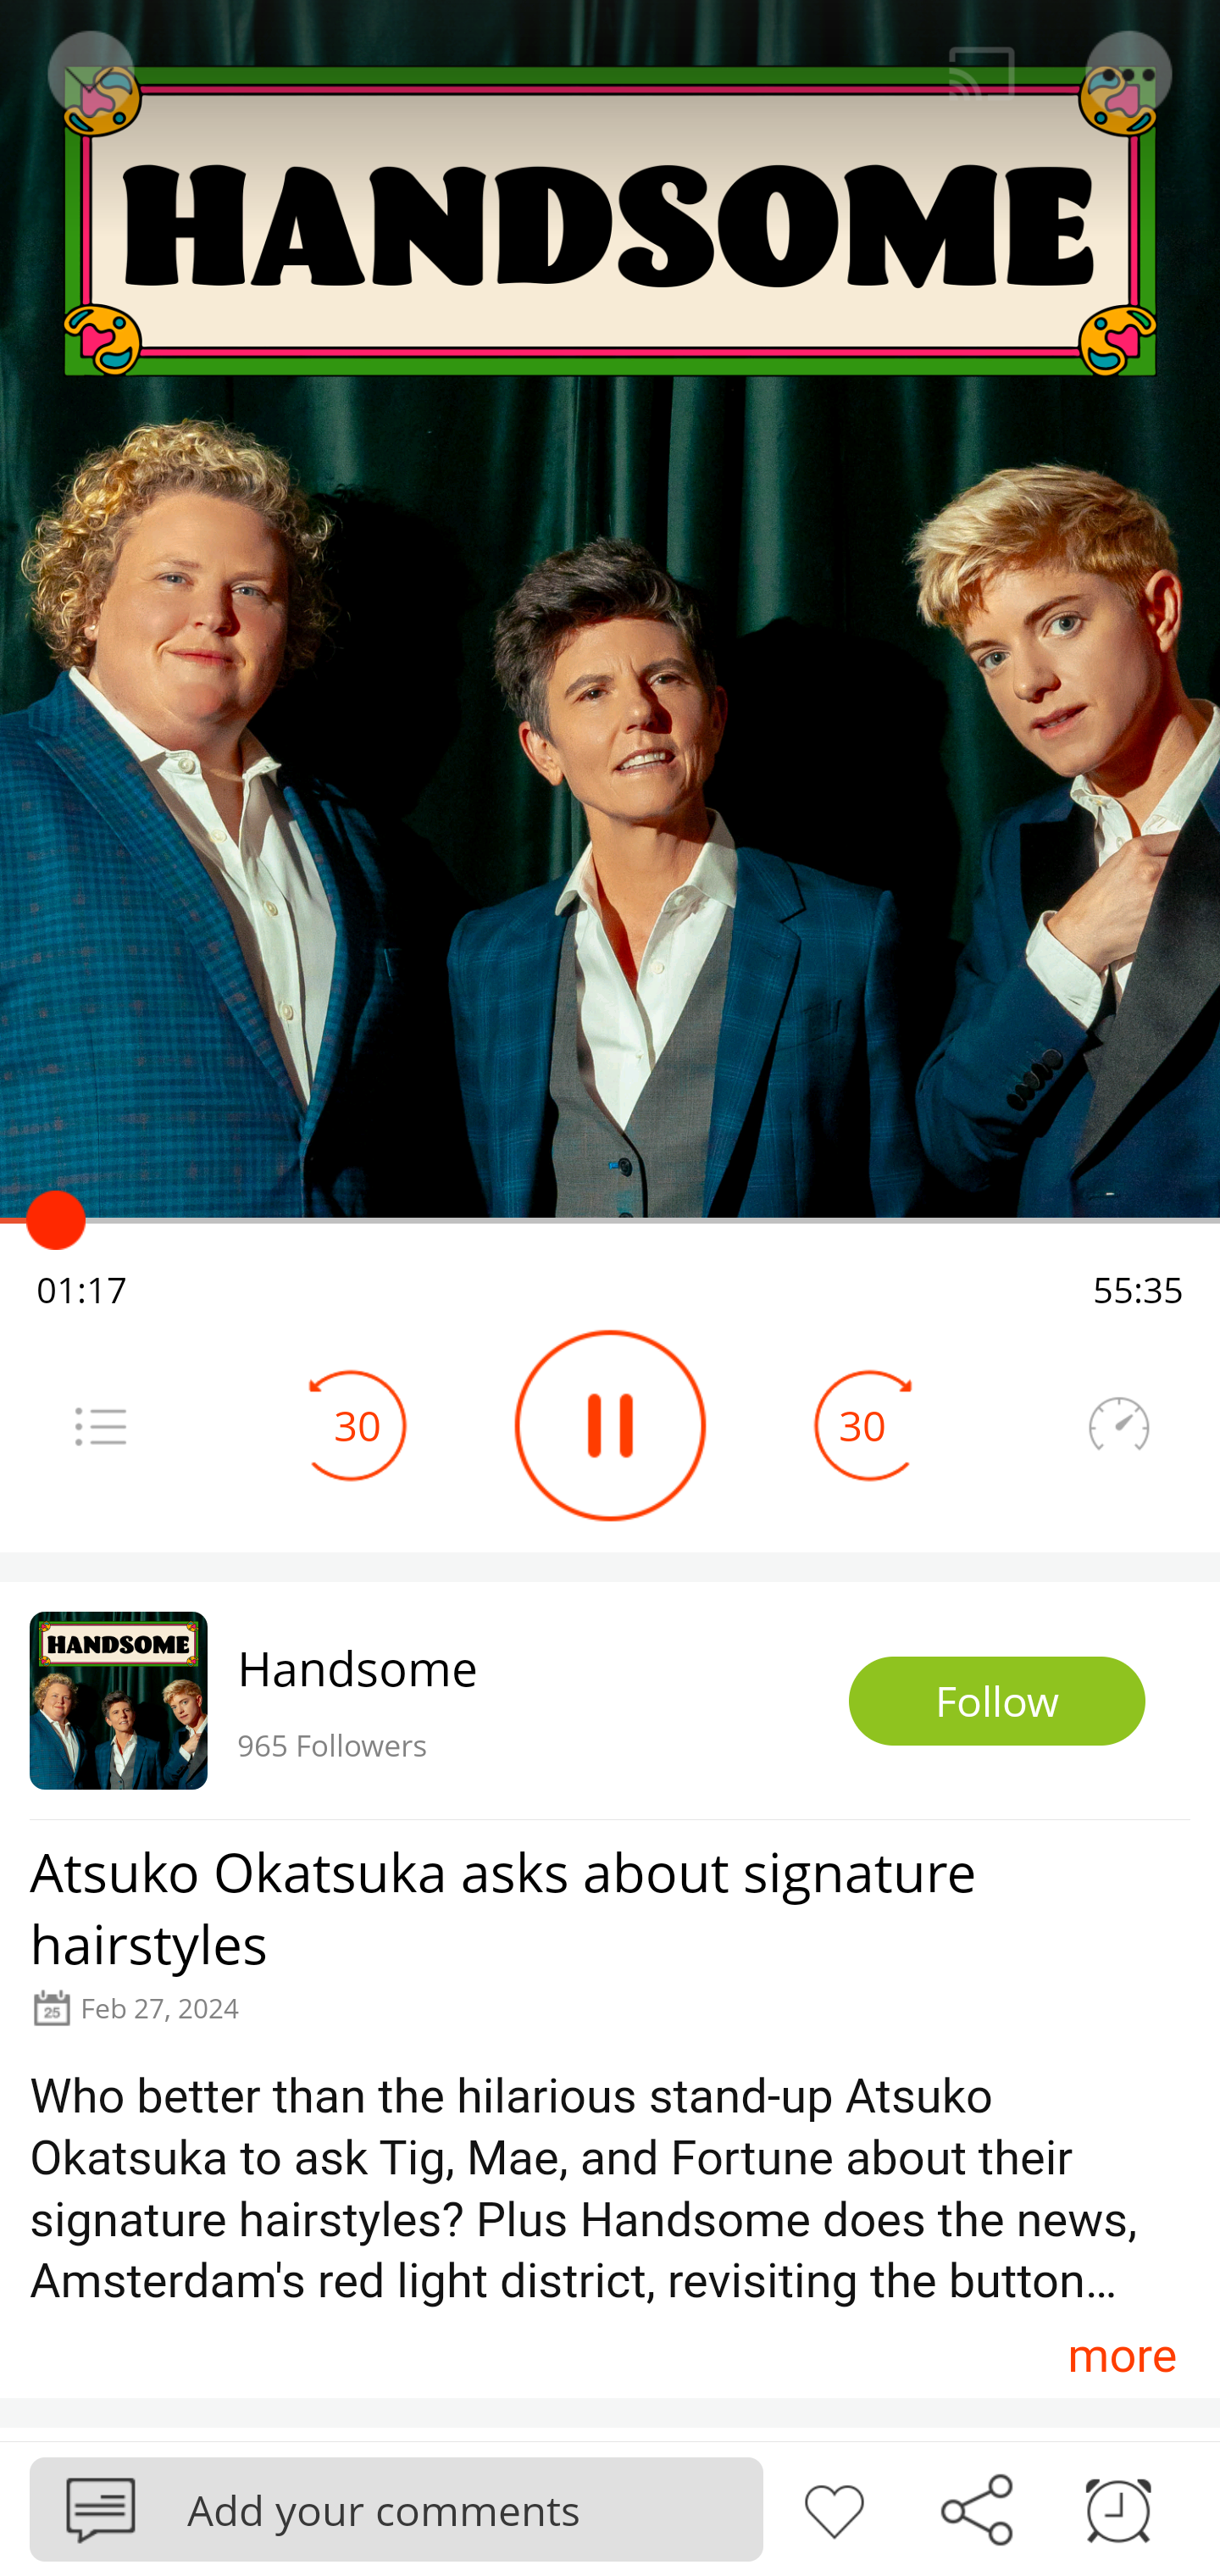  What do you see at coordinates (610, 1425) in the screenshot?
I see `Play` at bounding box center [610, 1425].